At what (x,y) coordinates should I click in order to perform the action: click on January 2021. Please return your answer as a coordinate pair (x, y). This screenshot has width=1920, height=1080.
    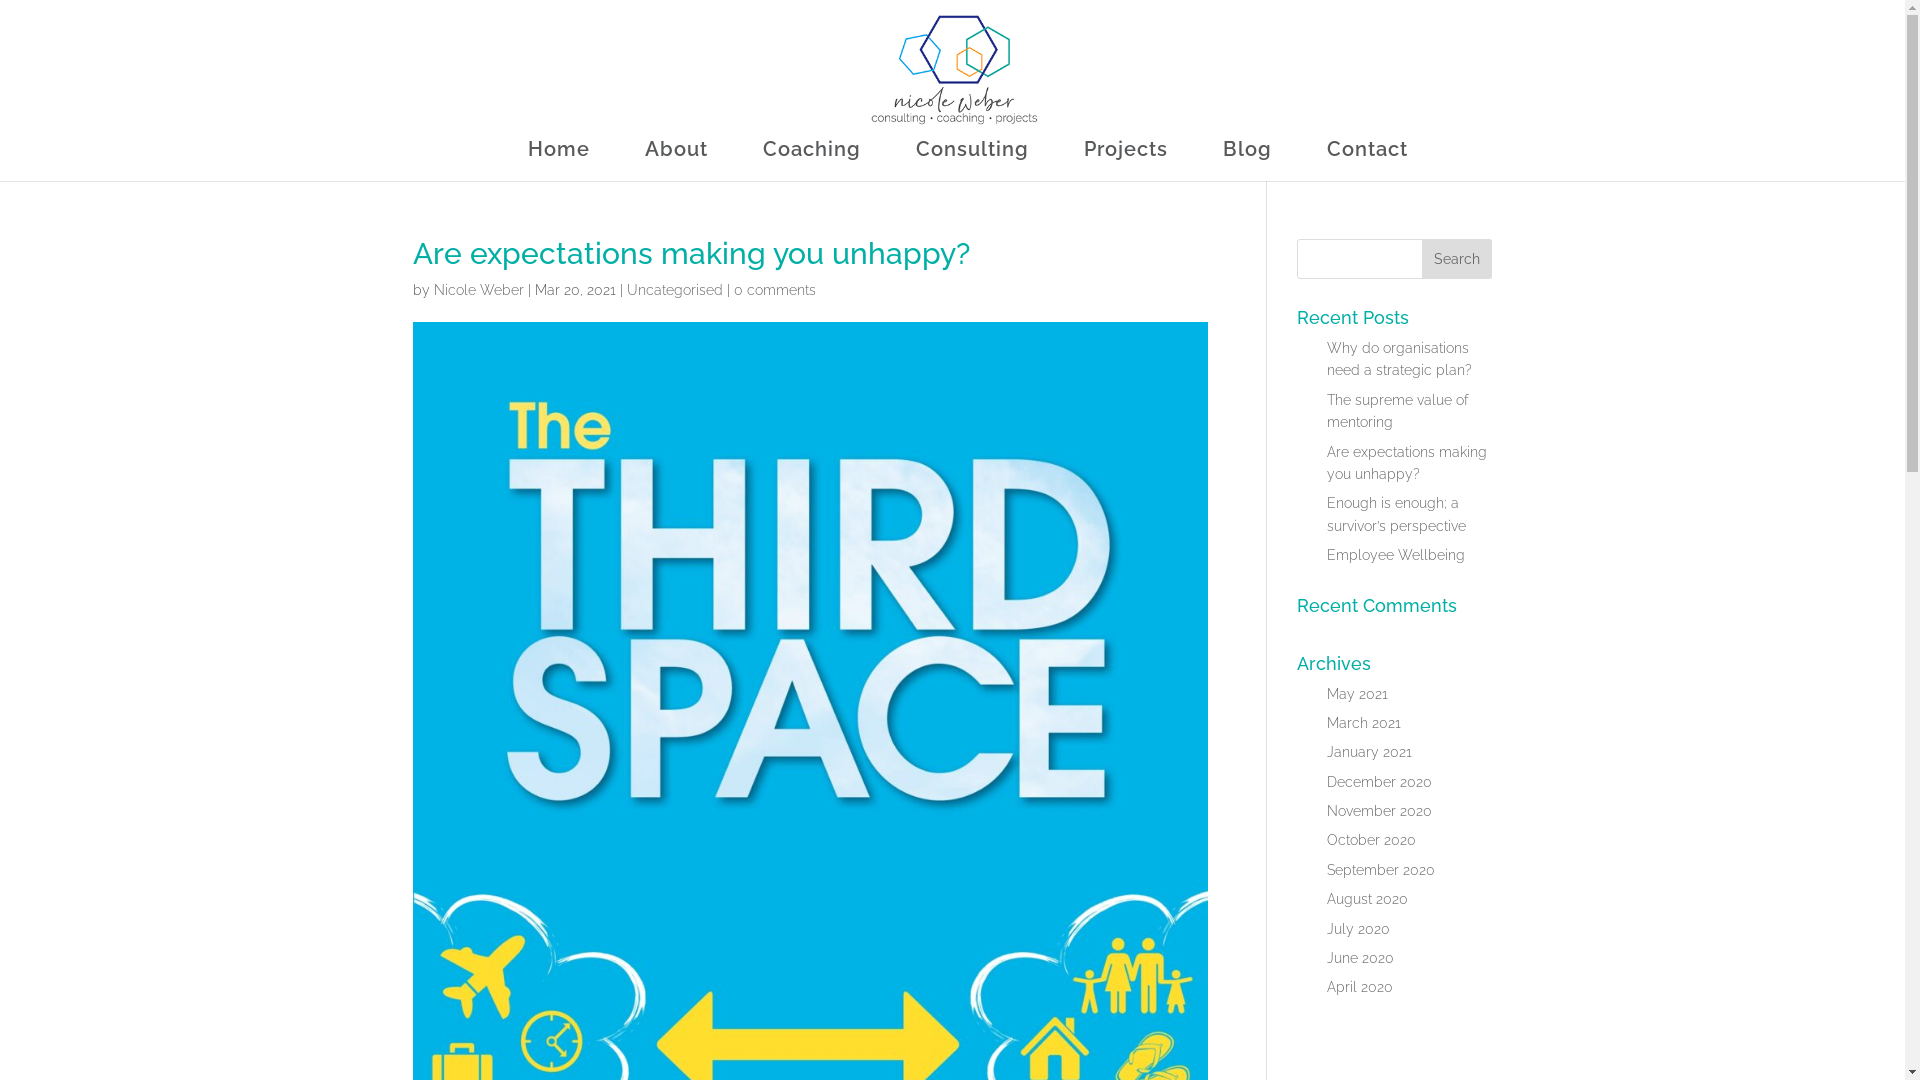
    Looking at the image, I should click on (1370, 752).